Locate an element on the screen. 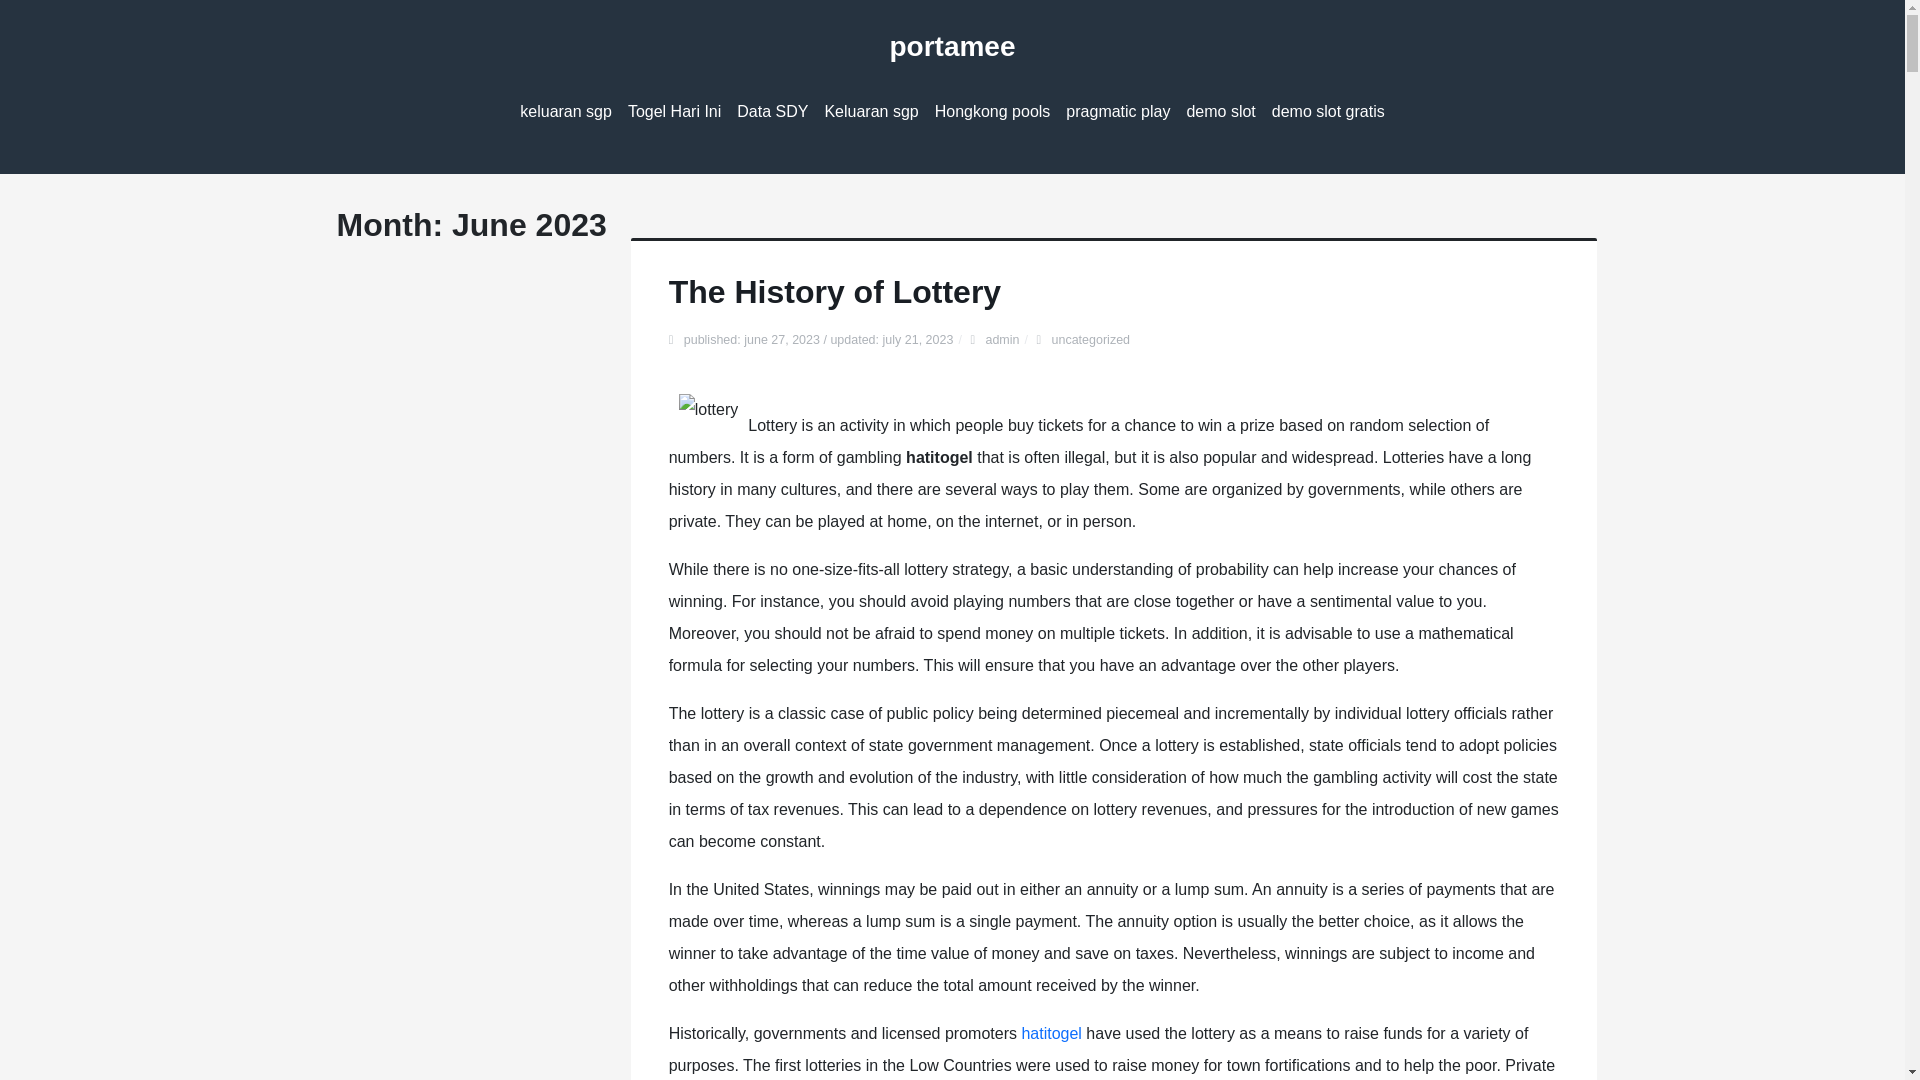 The image size is (1920, 1080). Keluaran sgp is located at coordinates (870, 112).